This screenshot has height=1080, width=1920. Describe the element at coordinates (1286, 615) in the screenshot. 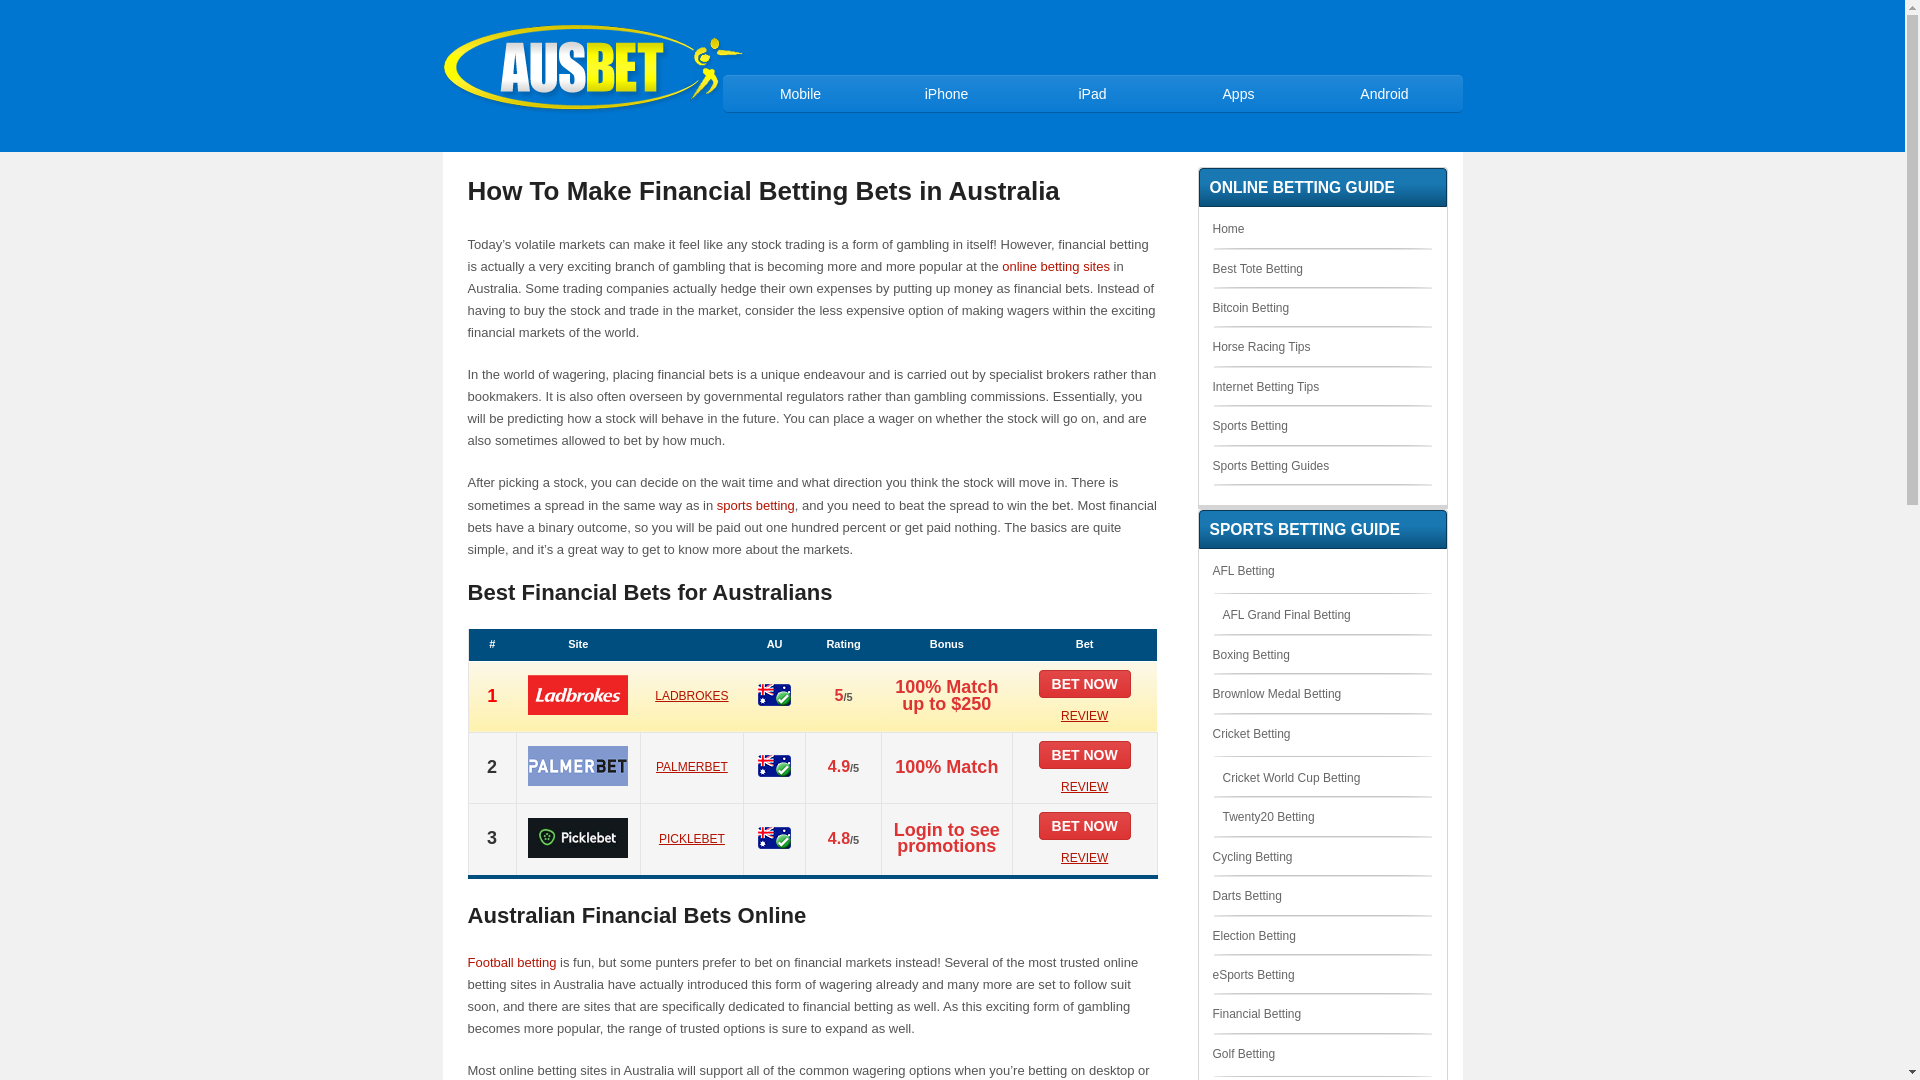

I see `AFL Grand Final Betting` at that location.